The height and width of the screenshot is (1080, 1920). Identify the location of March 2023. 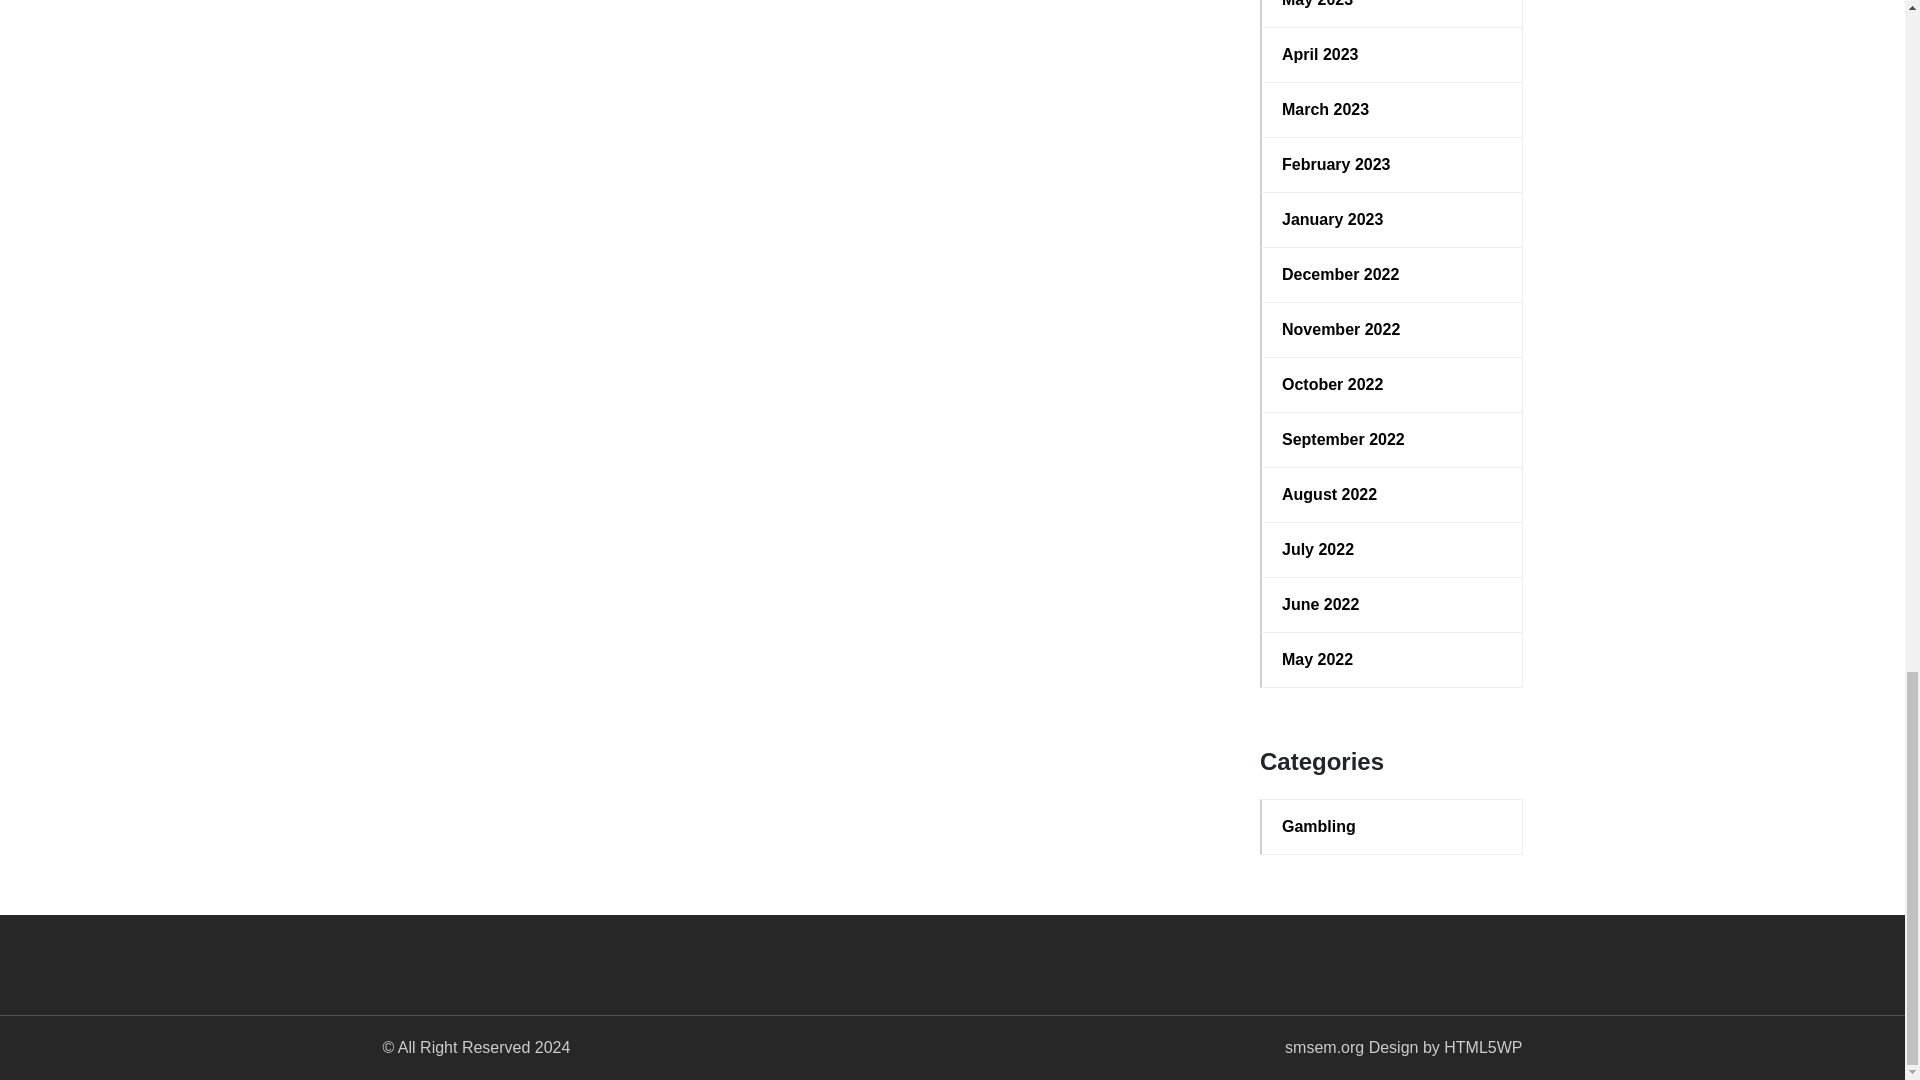
(1392, 110).